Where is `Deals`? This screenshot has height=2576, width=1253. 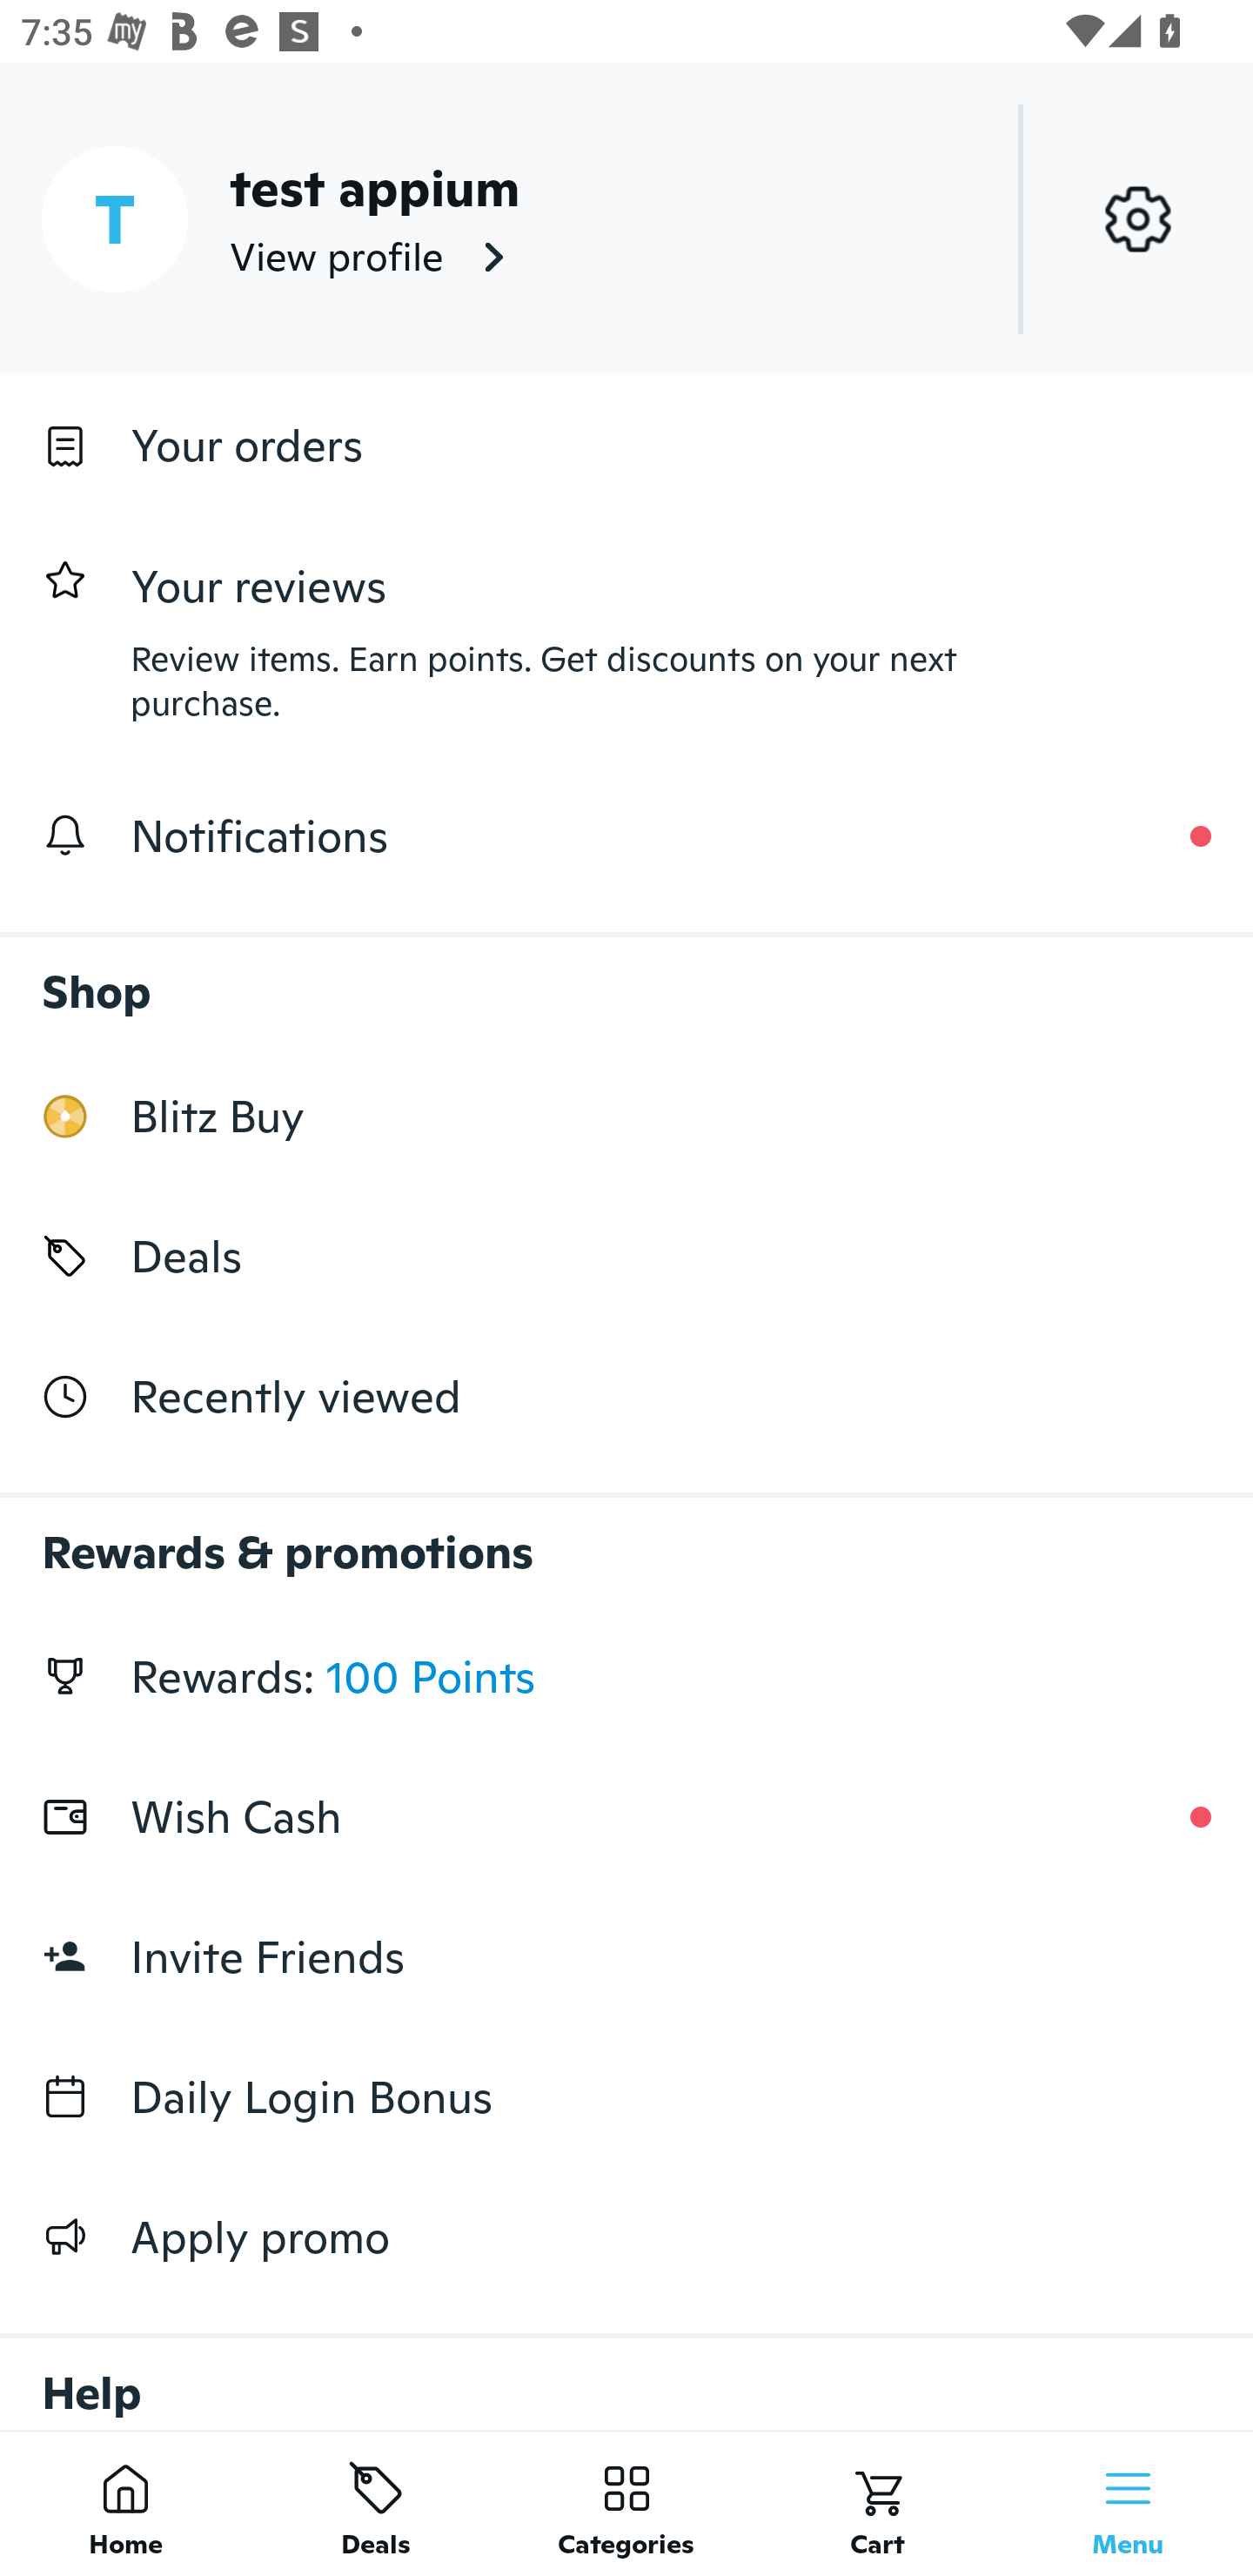
Deals is located at coordinates (376, 2503).